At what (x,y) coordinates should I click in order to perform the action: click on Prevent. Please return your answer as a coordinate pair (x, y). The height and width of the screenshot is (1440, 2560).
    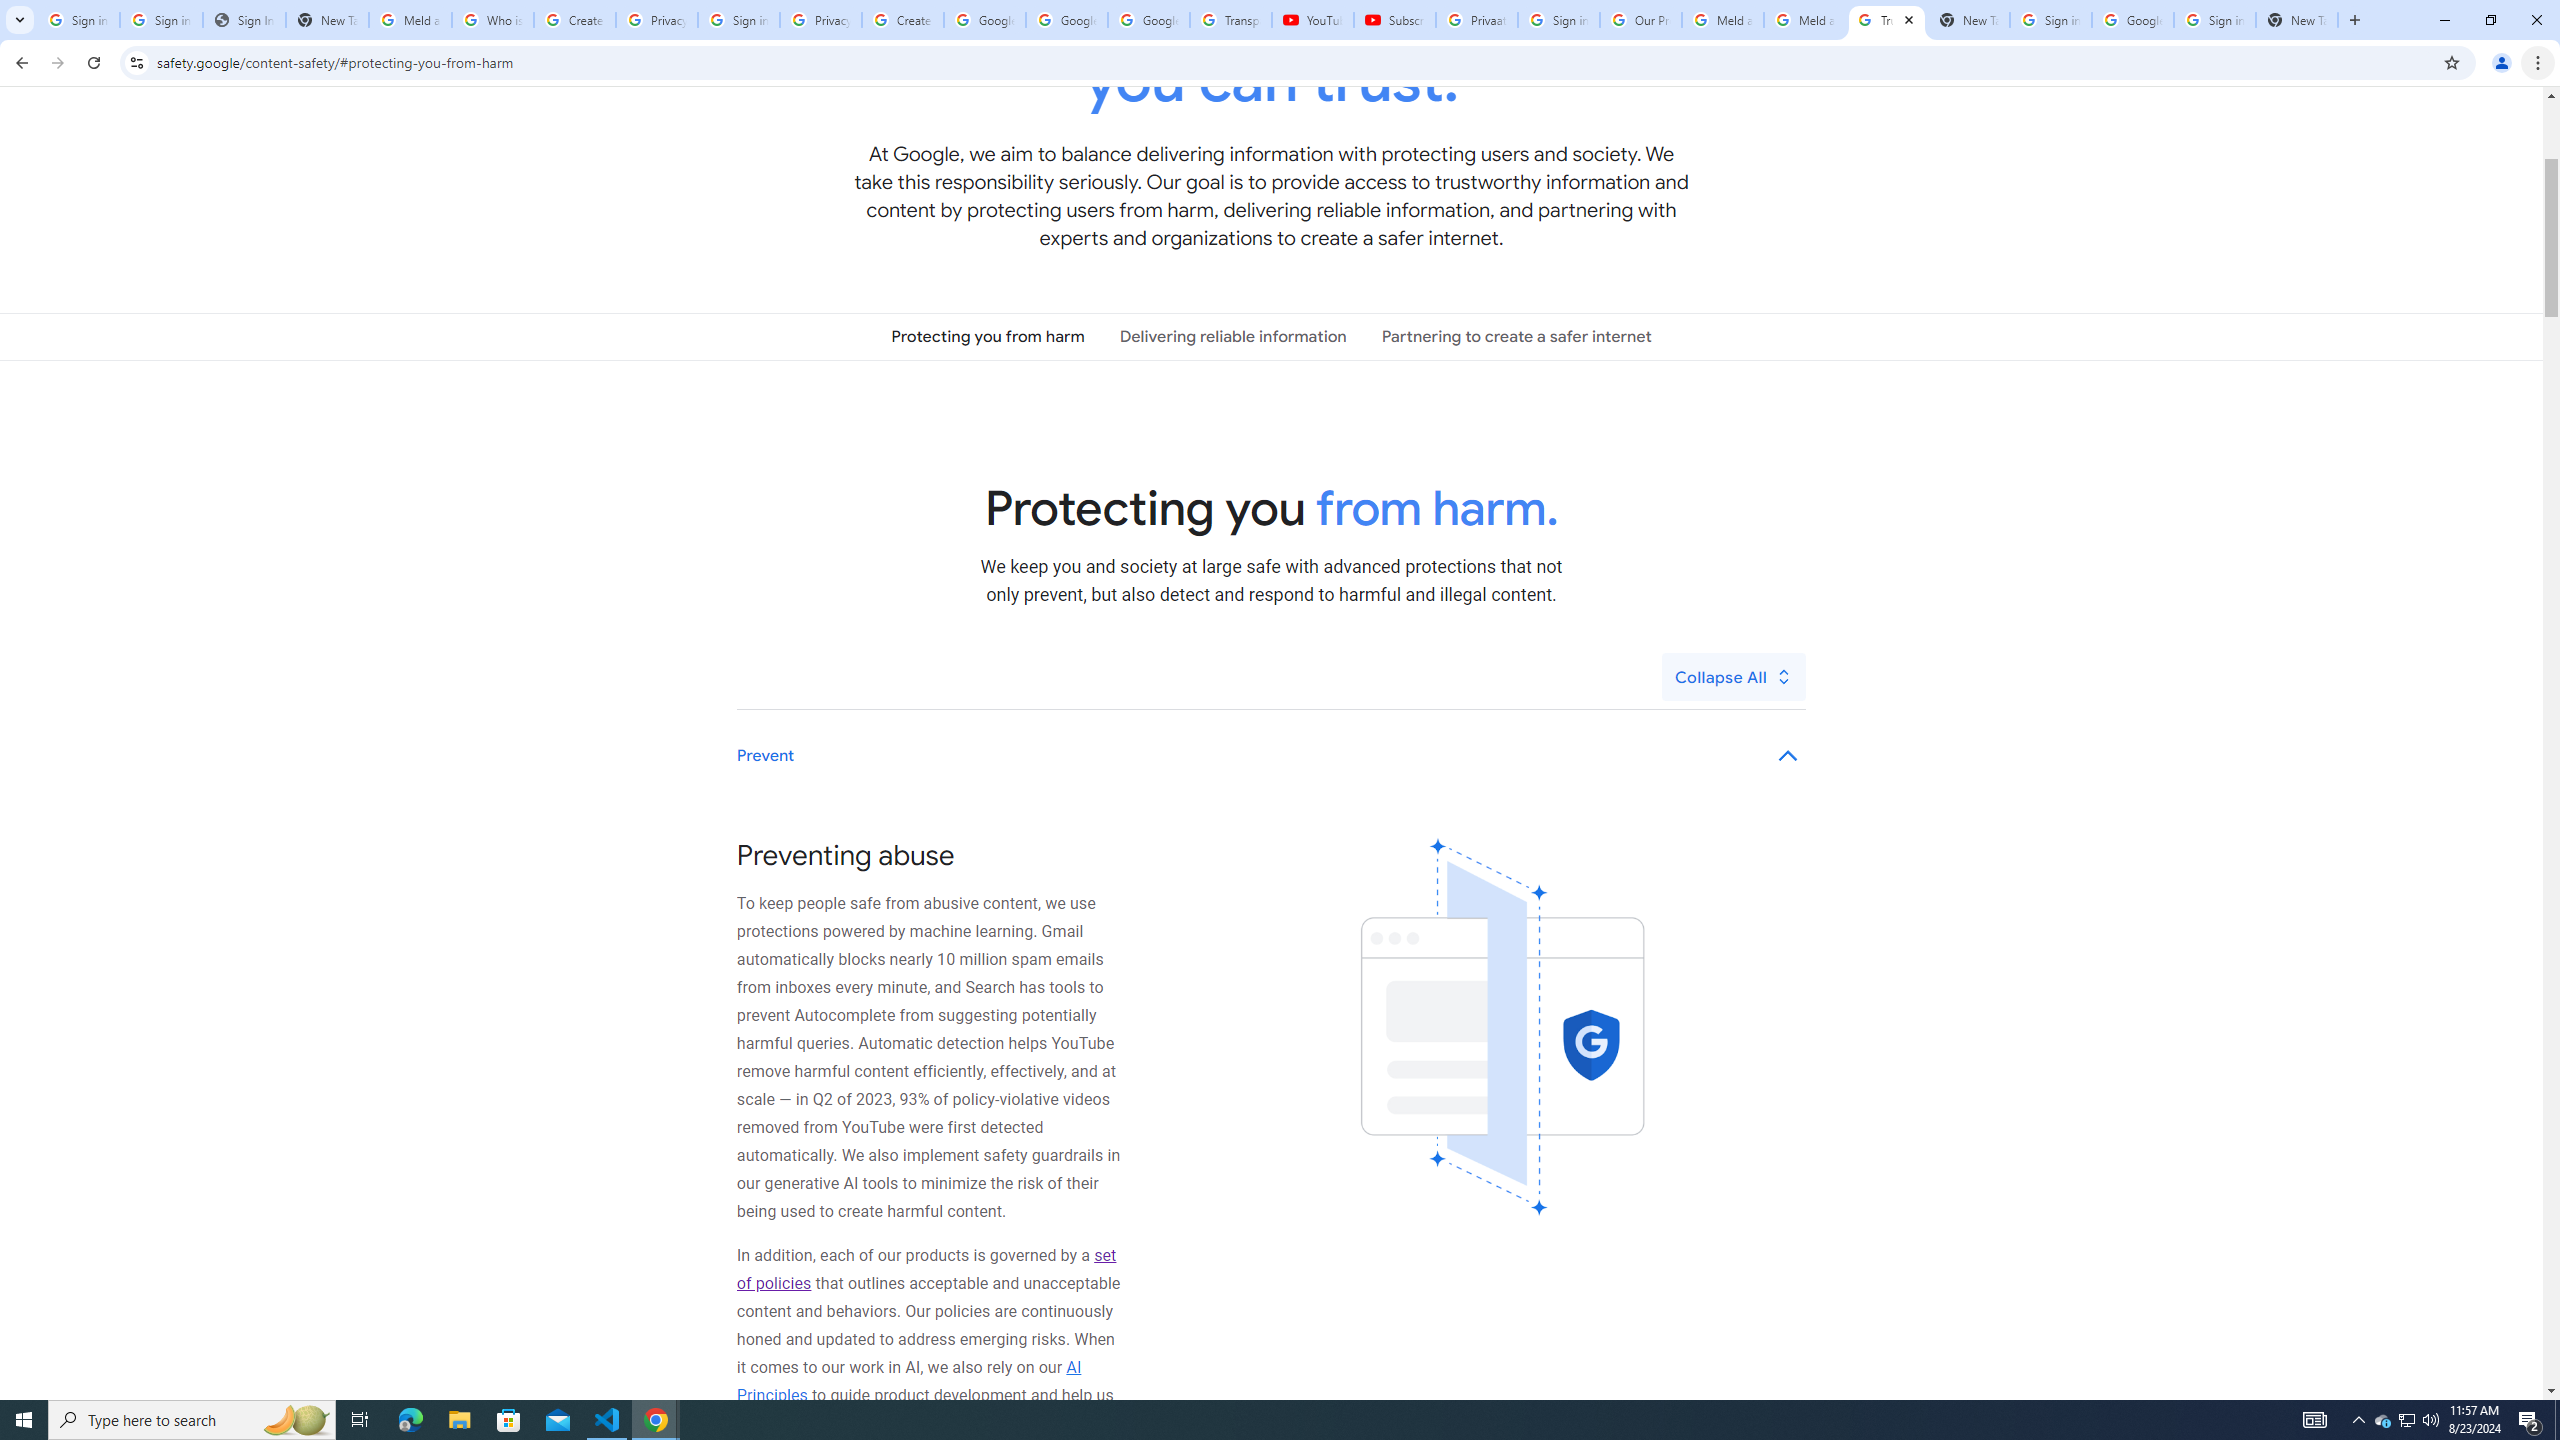
    Looking at the image, I should click on (1272, 756).